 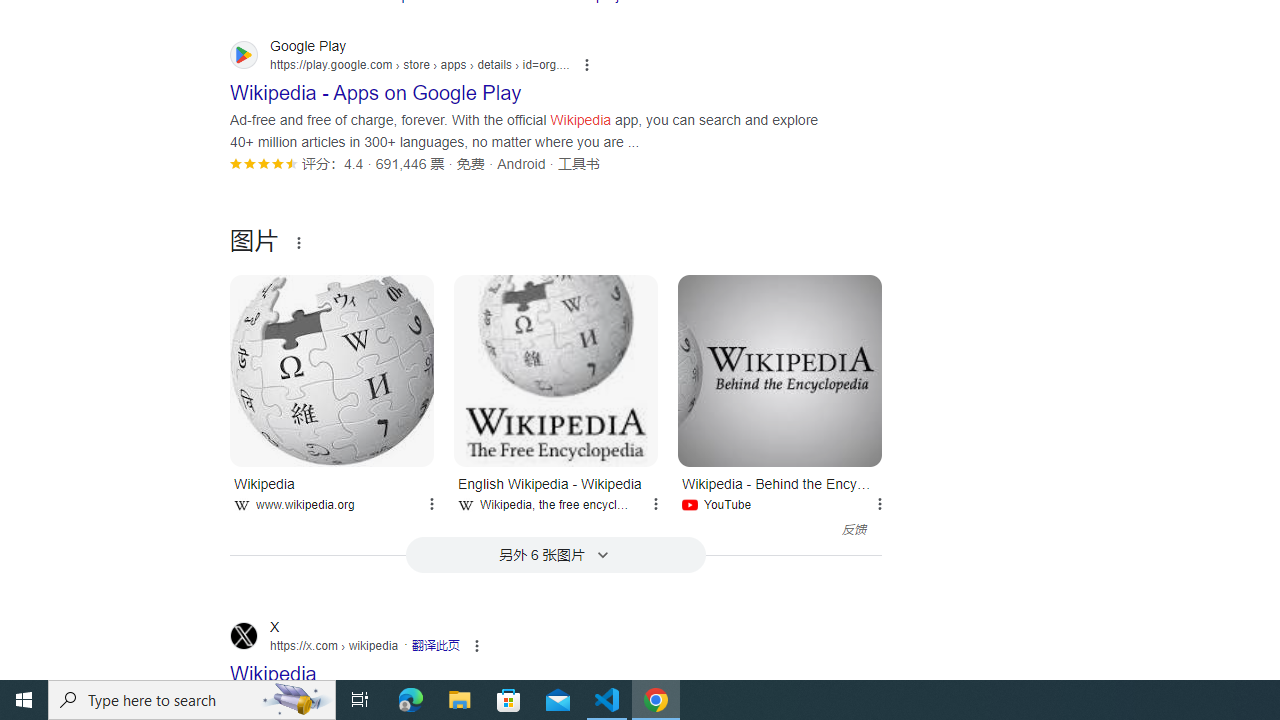 What do you see at coordinates (332, 370) in the screenshot?
I see `Wikipedia` at bounding box center [332, 370].